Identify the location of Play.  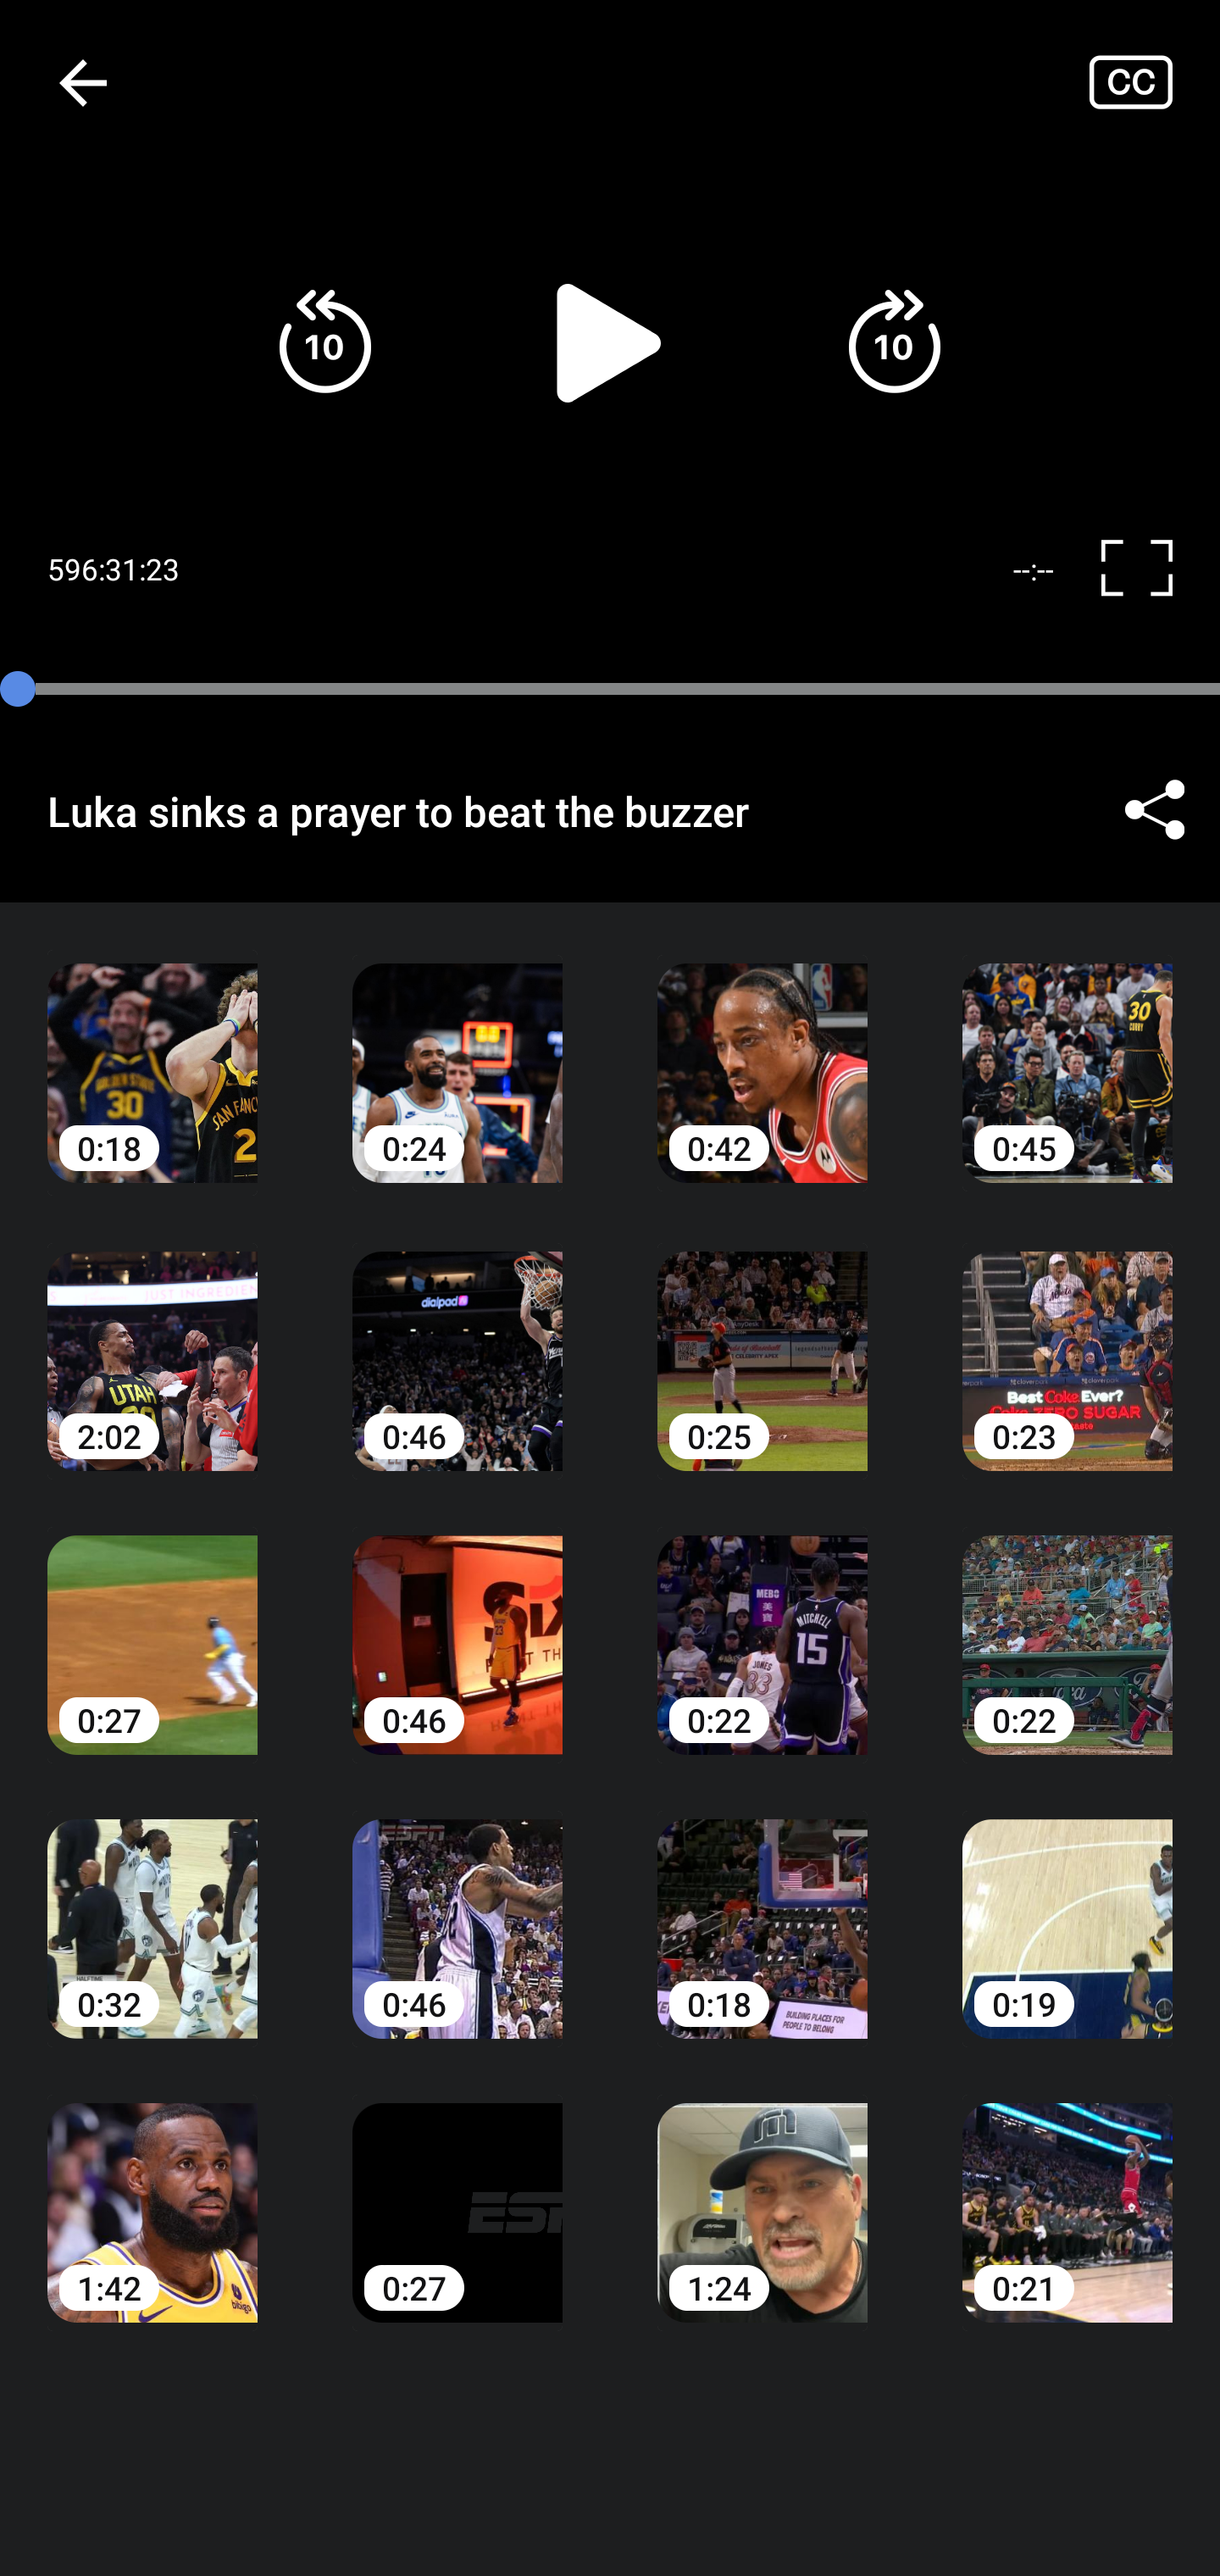
(610, 342).